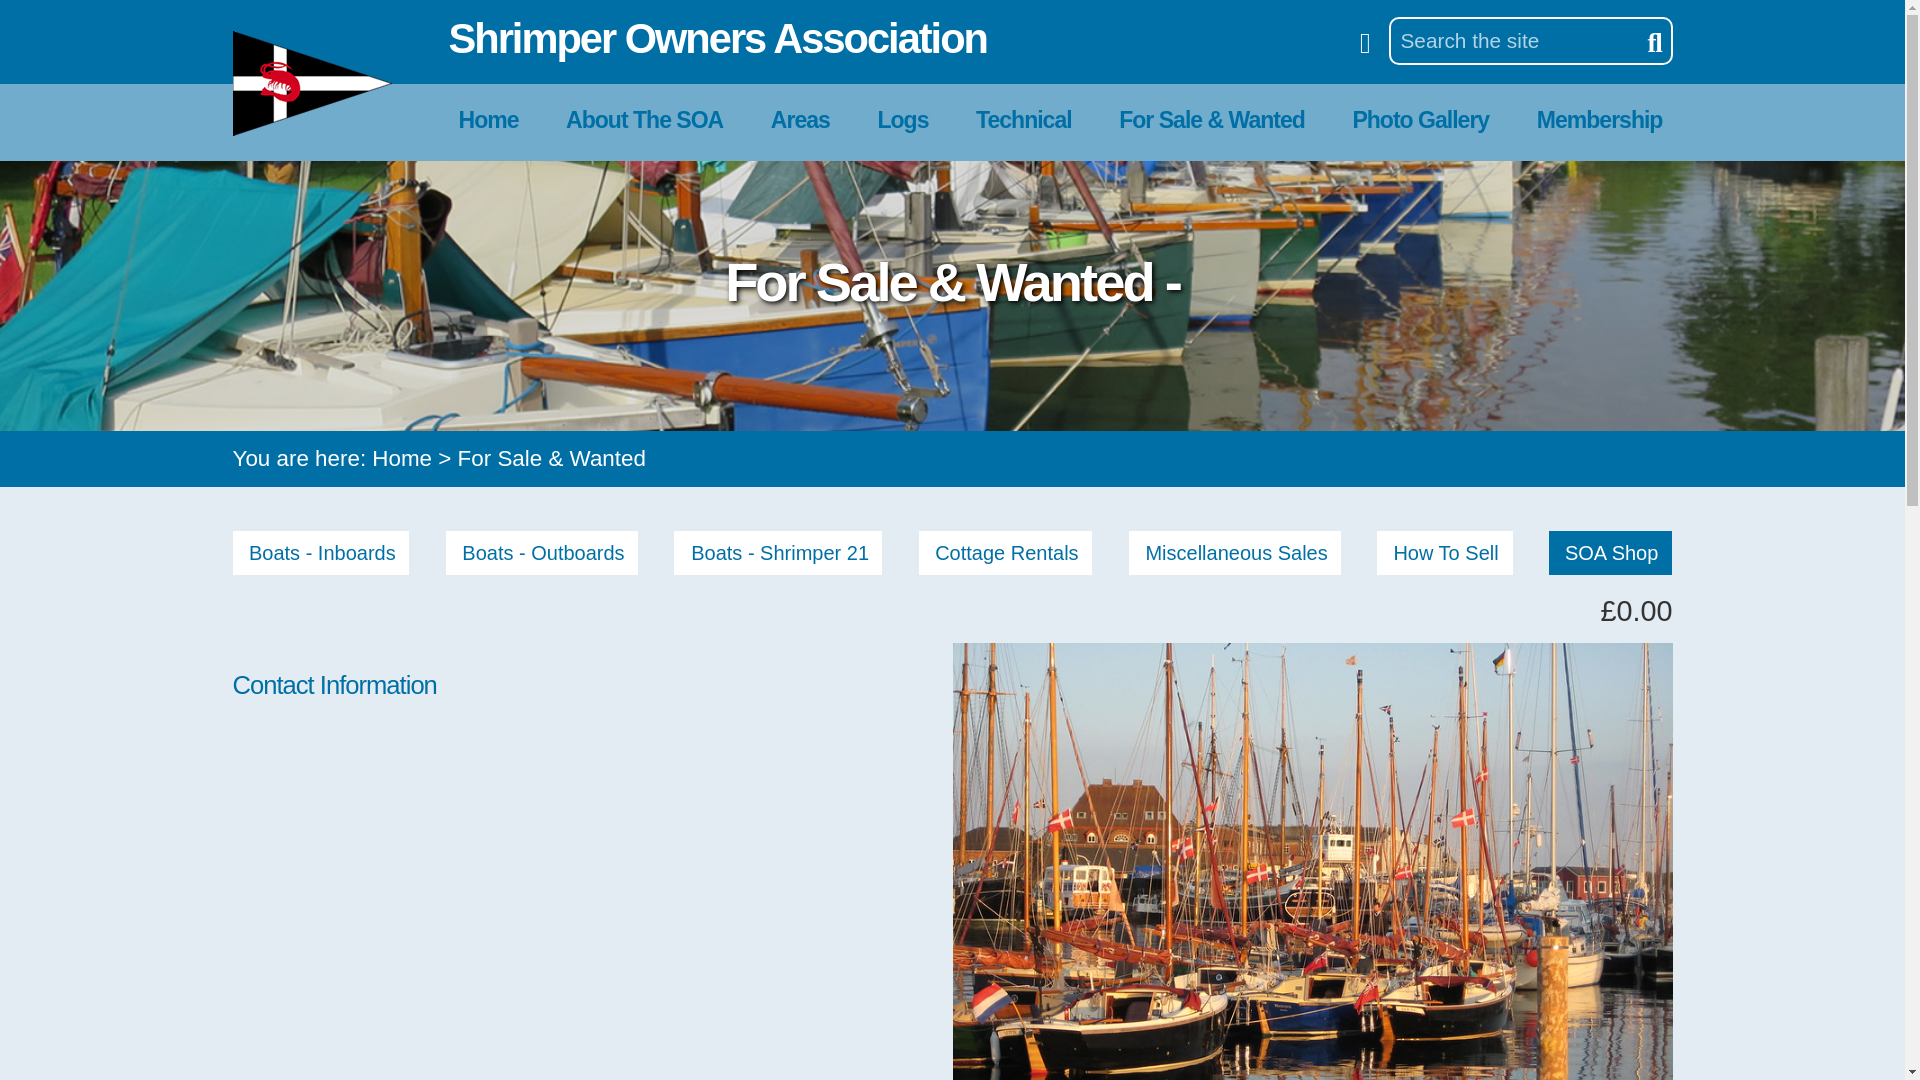 This screenshot has height=1080, width=1920. What do you see at coordinates (488, 120) in the screenshot?
I see `Home` at bounding box center [488, 120].